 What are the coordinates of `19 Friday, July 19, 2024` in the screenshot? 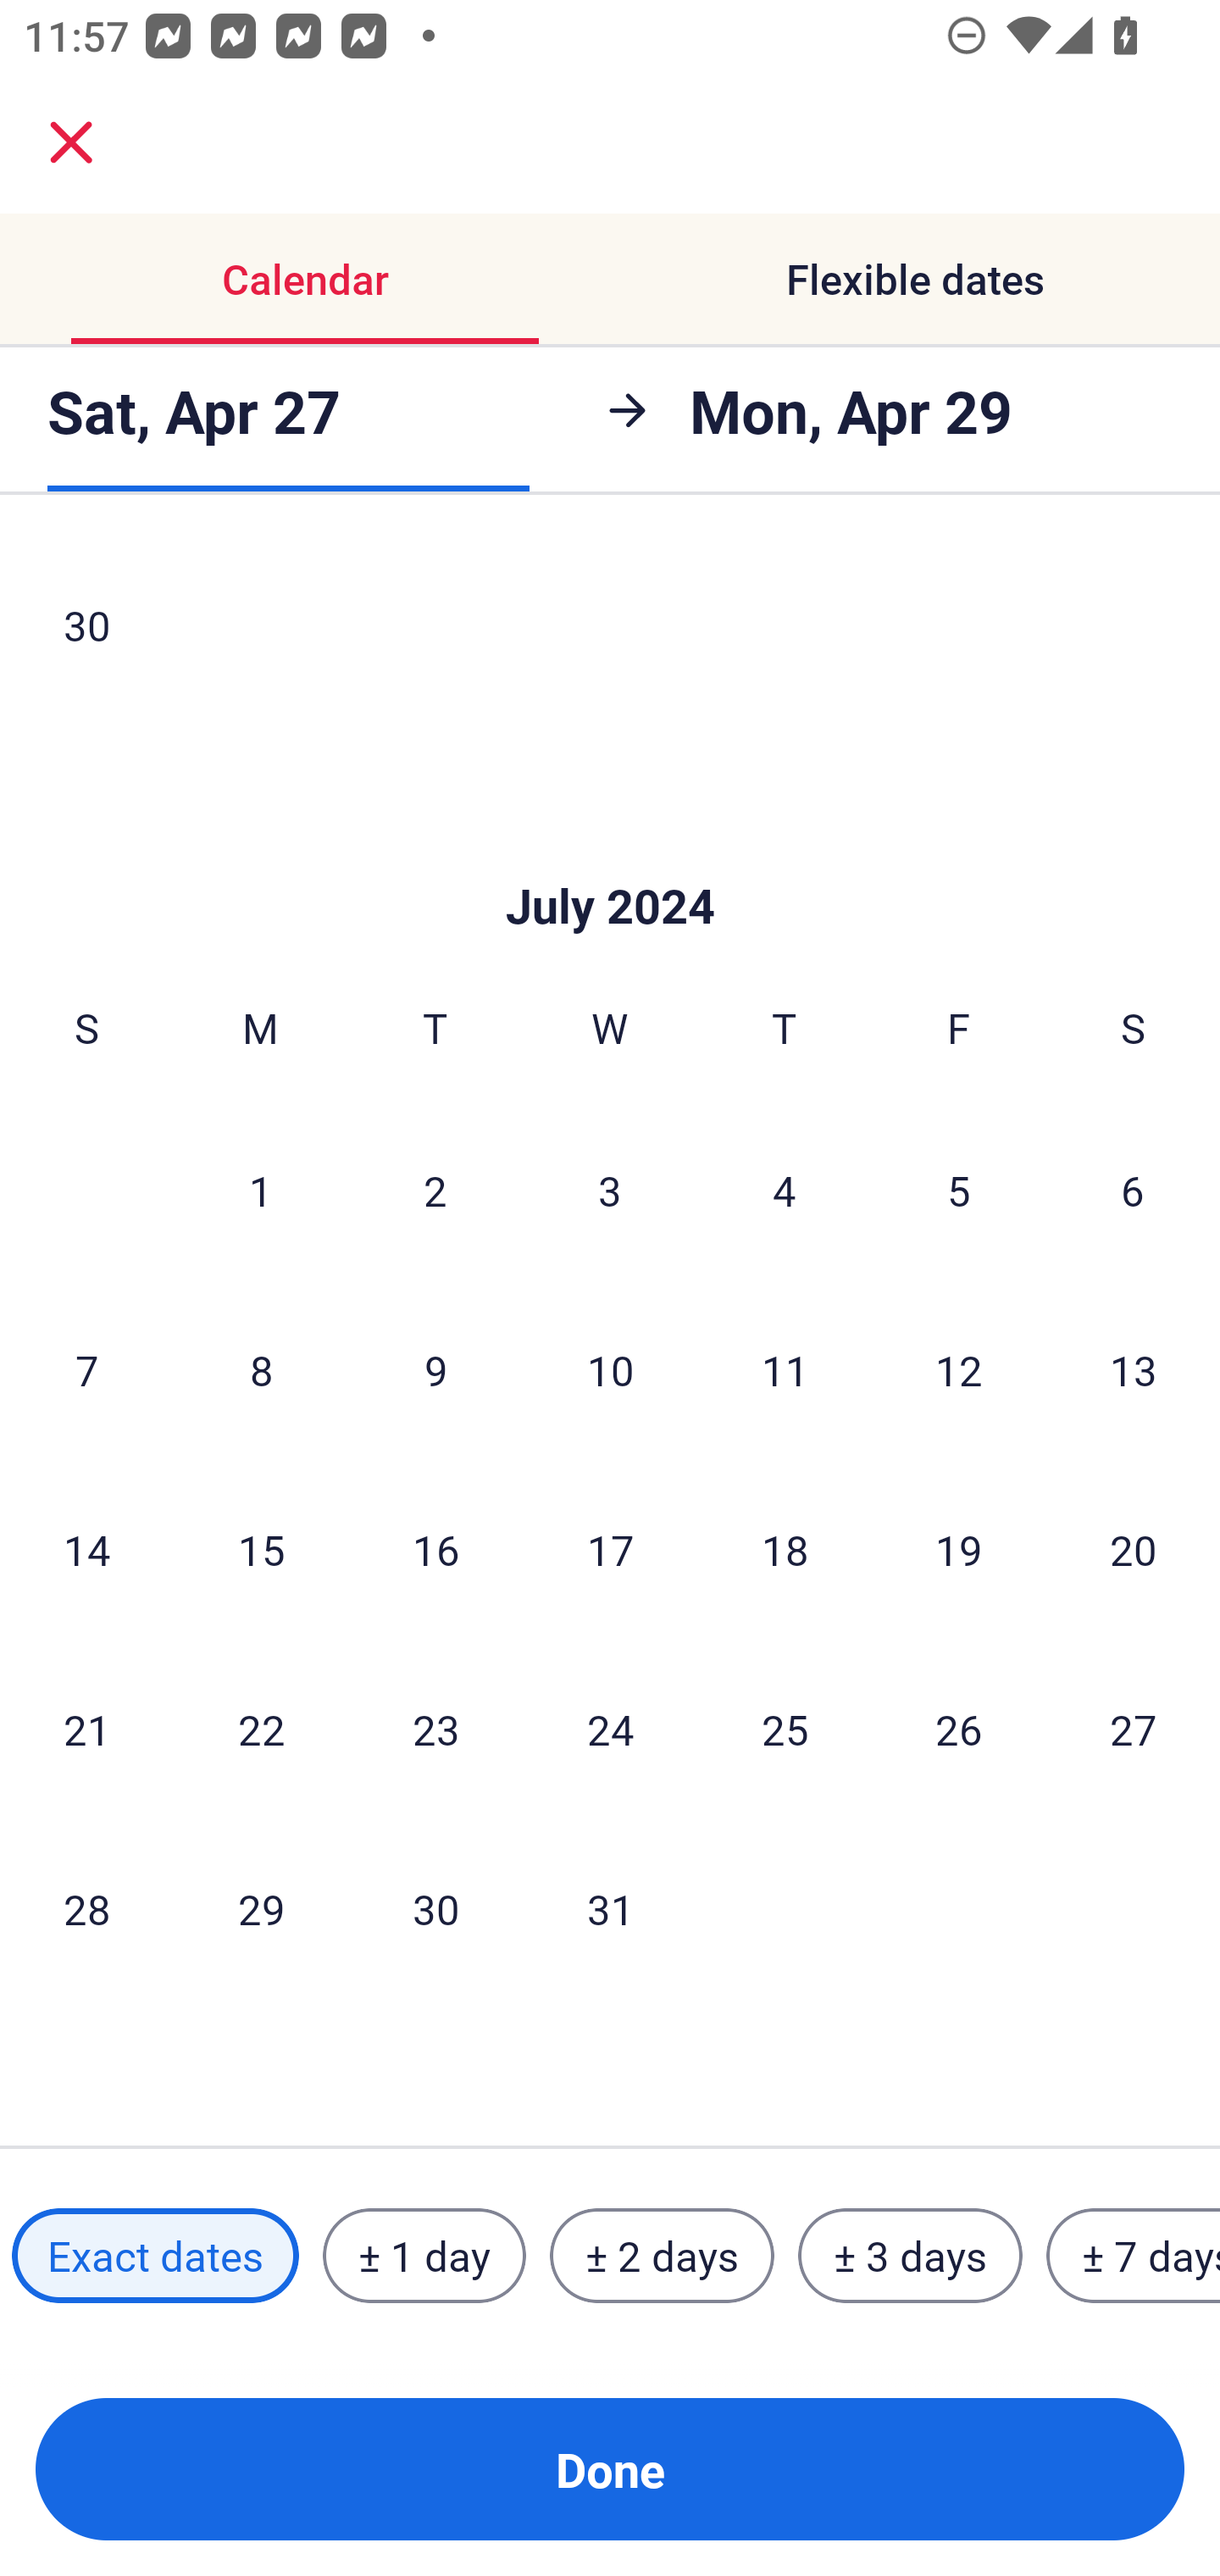 It's located at (959, 1549).